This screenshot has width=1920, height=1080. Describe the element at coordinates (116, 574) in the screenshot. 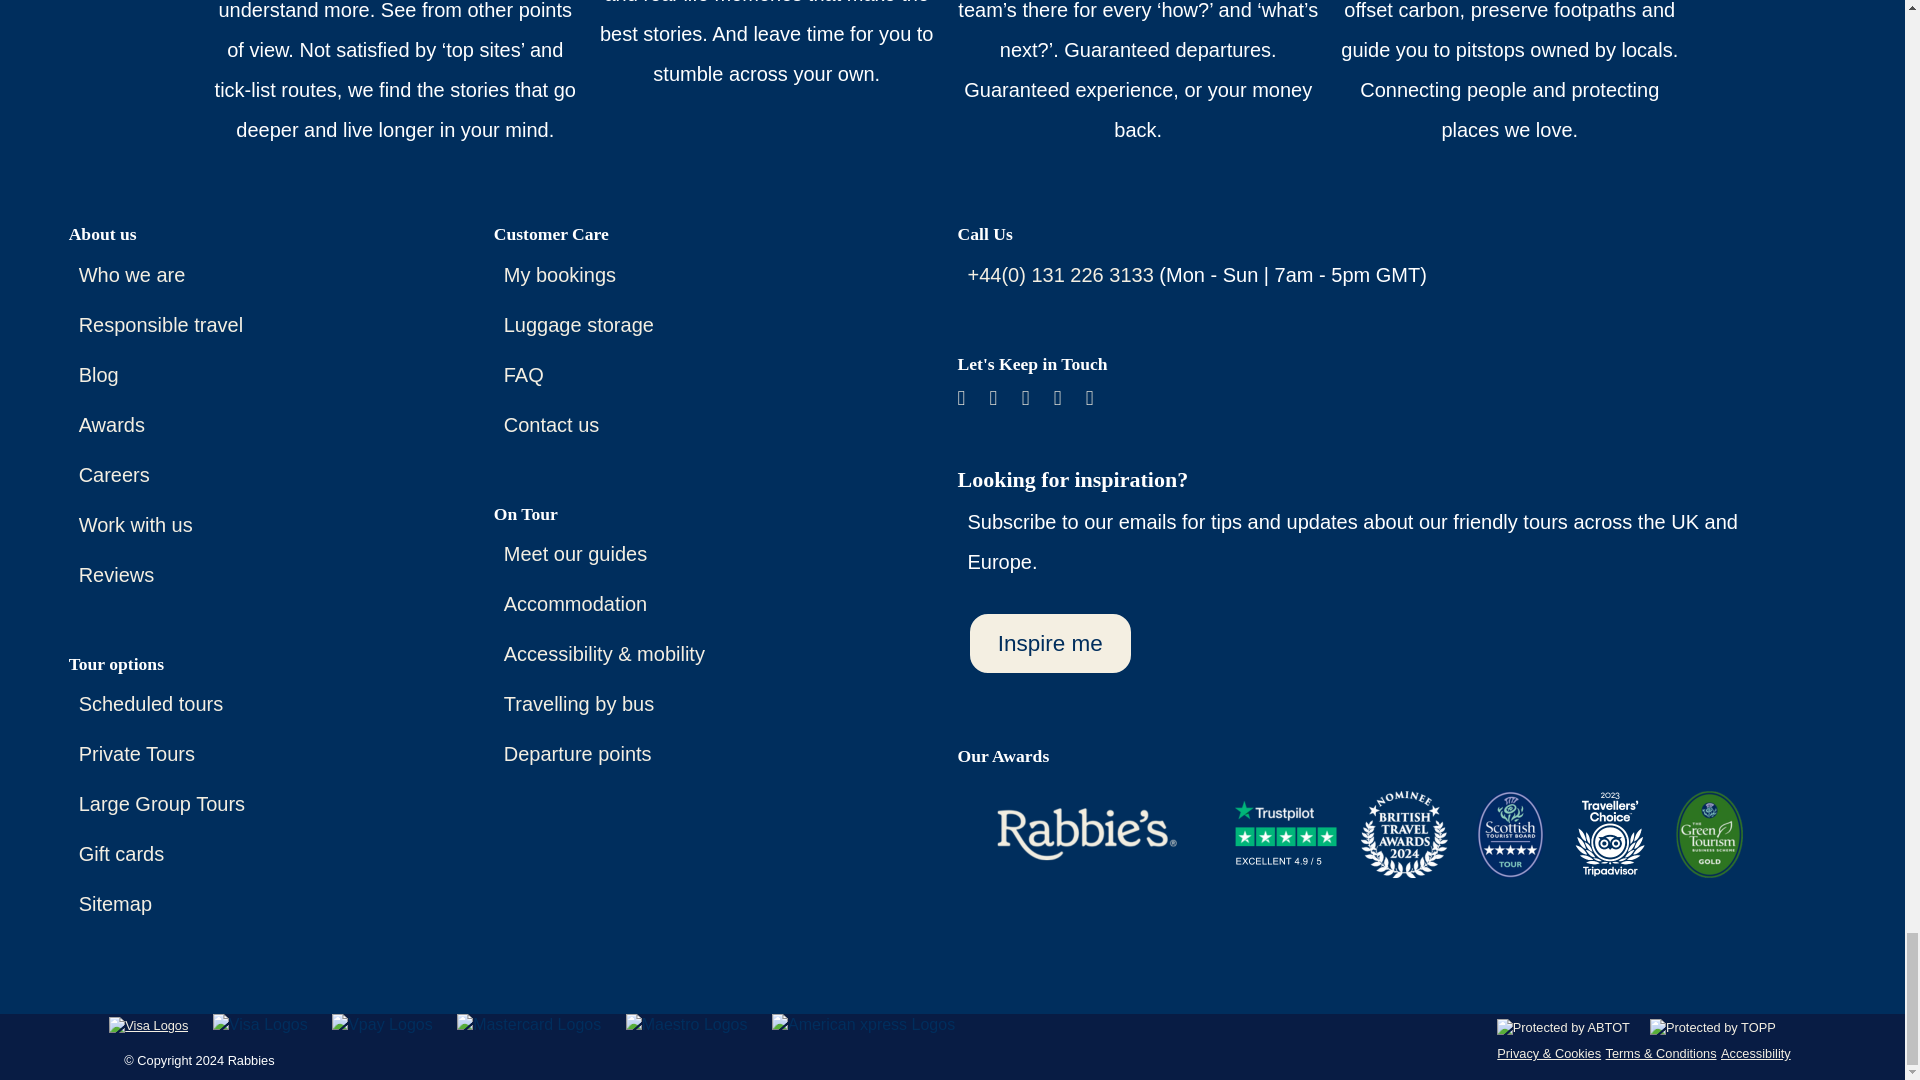

I see `Reviews` at that location.